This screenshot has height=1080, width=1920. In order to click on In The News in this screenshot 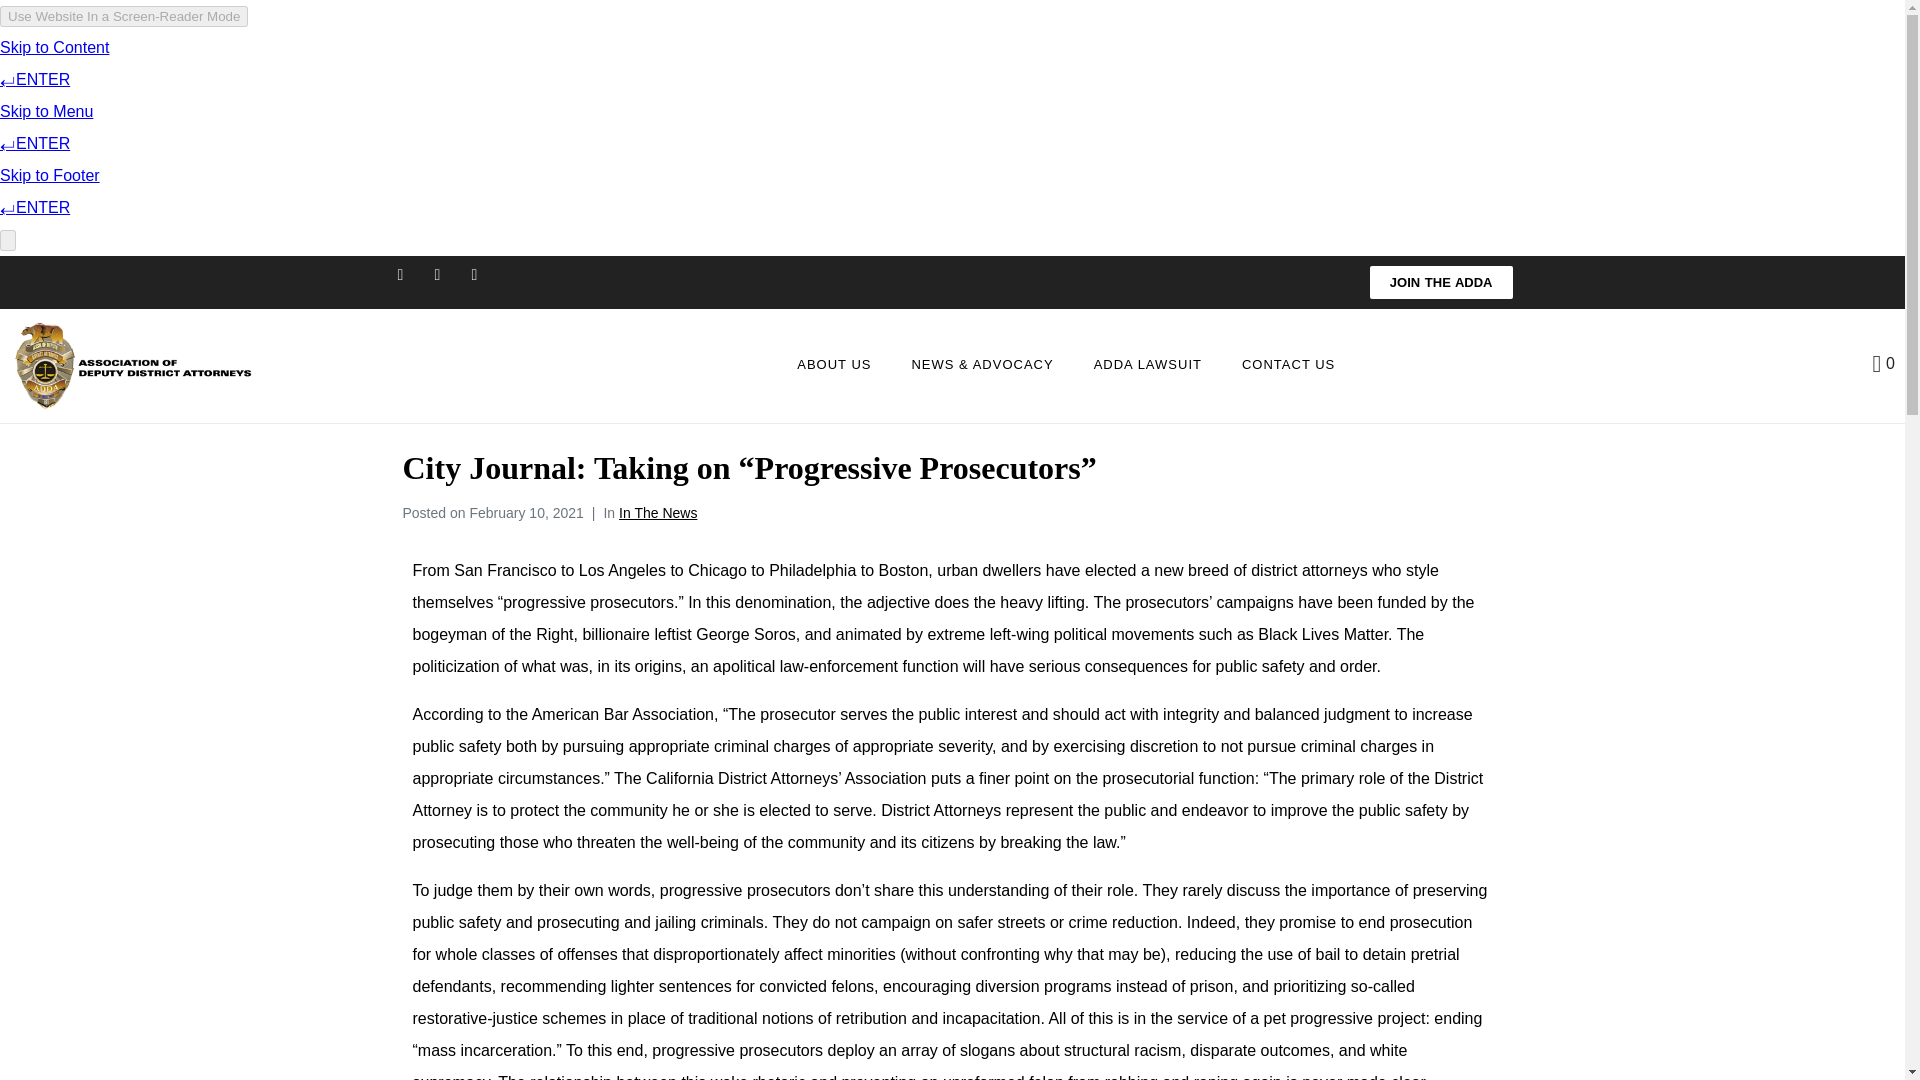, I will do `click(657, 512)`.